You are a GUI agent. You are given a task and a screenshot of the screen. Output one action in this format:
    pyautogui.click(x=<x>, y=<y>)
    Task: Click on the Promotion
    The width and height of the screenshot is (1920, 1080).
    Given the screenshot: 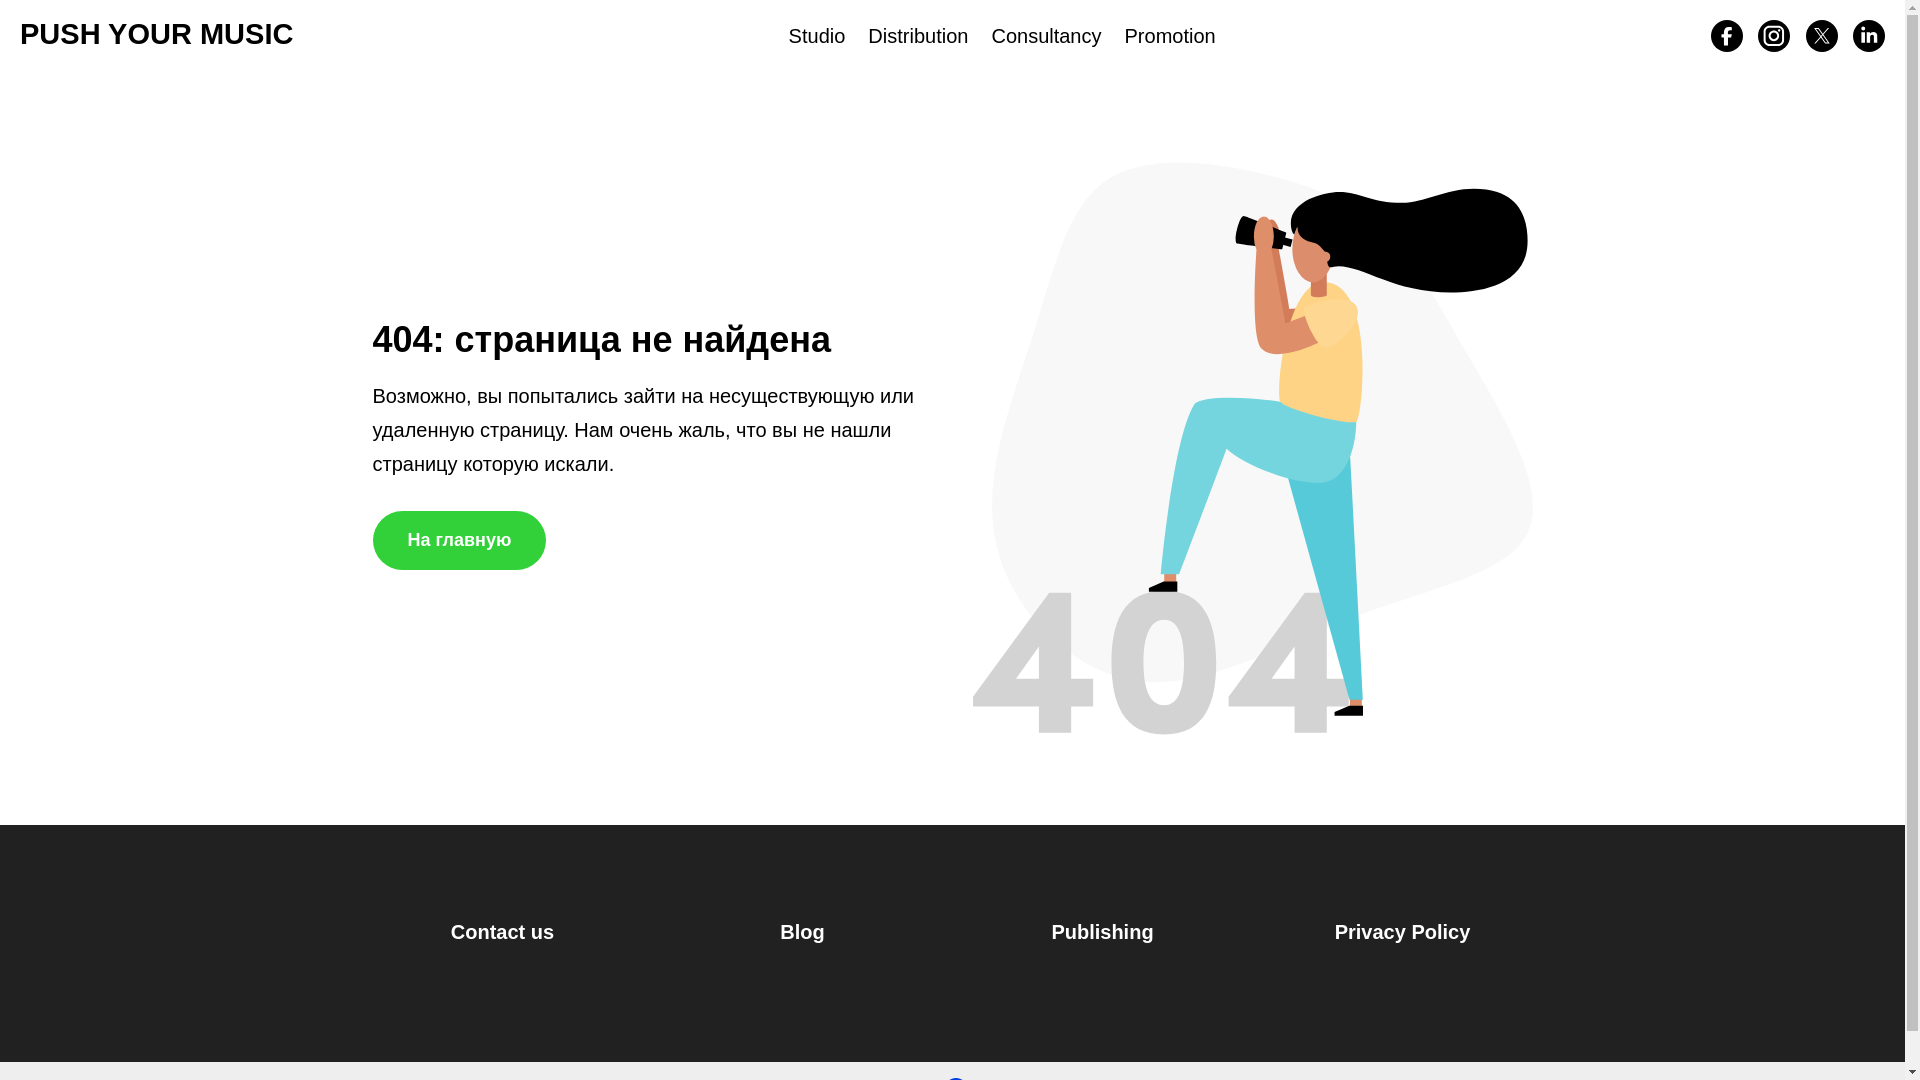 What is the action you would take?
    pyautogui.click(x=1170, y=36)
    